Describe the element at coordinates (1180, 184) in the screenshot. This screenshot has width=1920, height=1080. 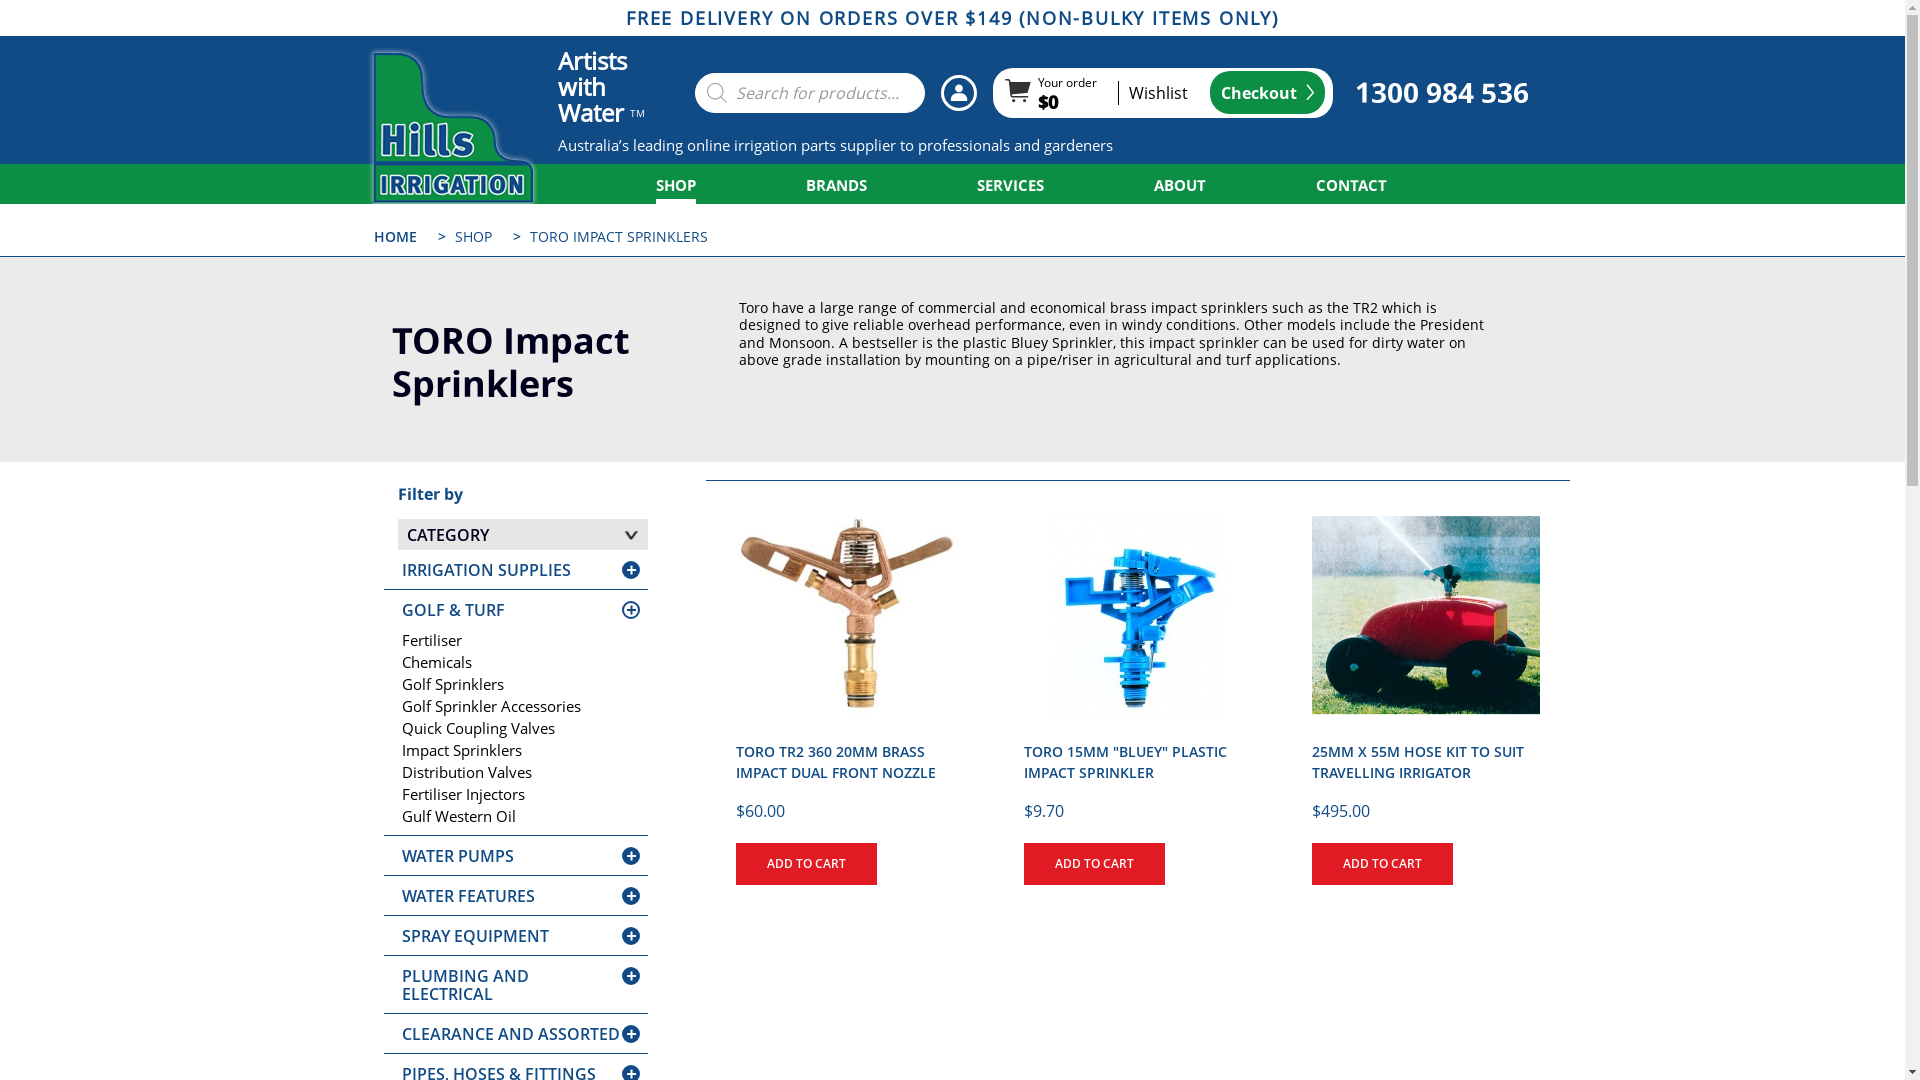
I see `ABOUT` at that location.